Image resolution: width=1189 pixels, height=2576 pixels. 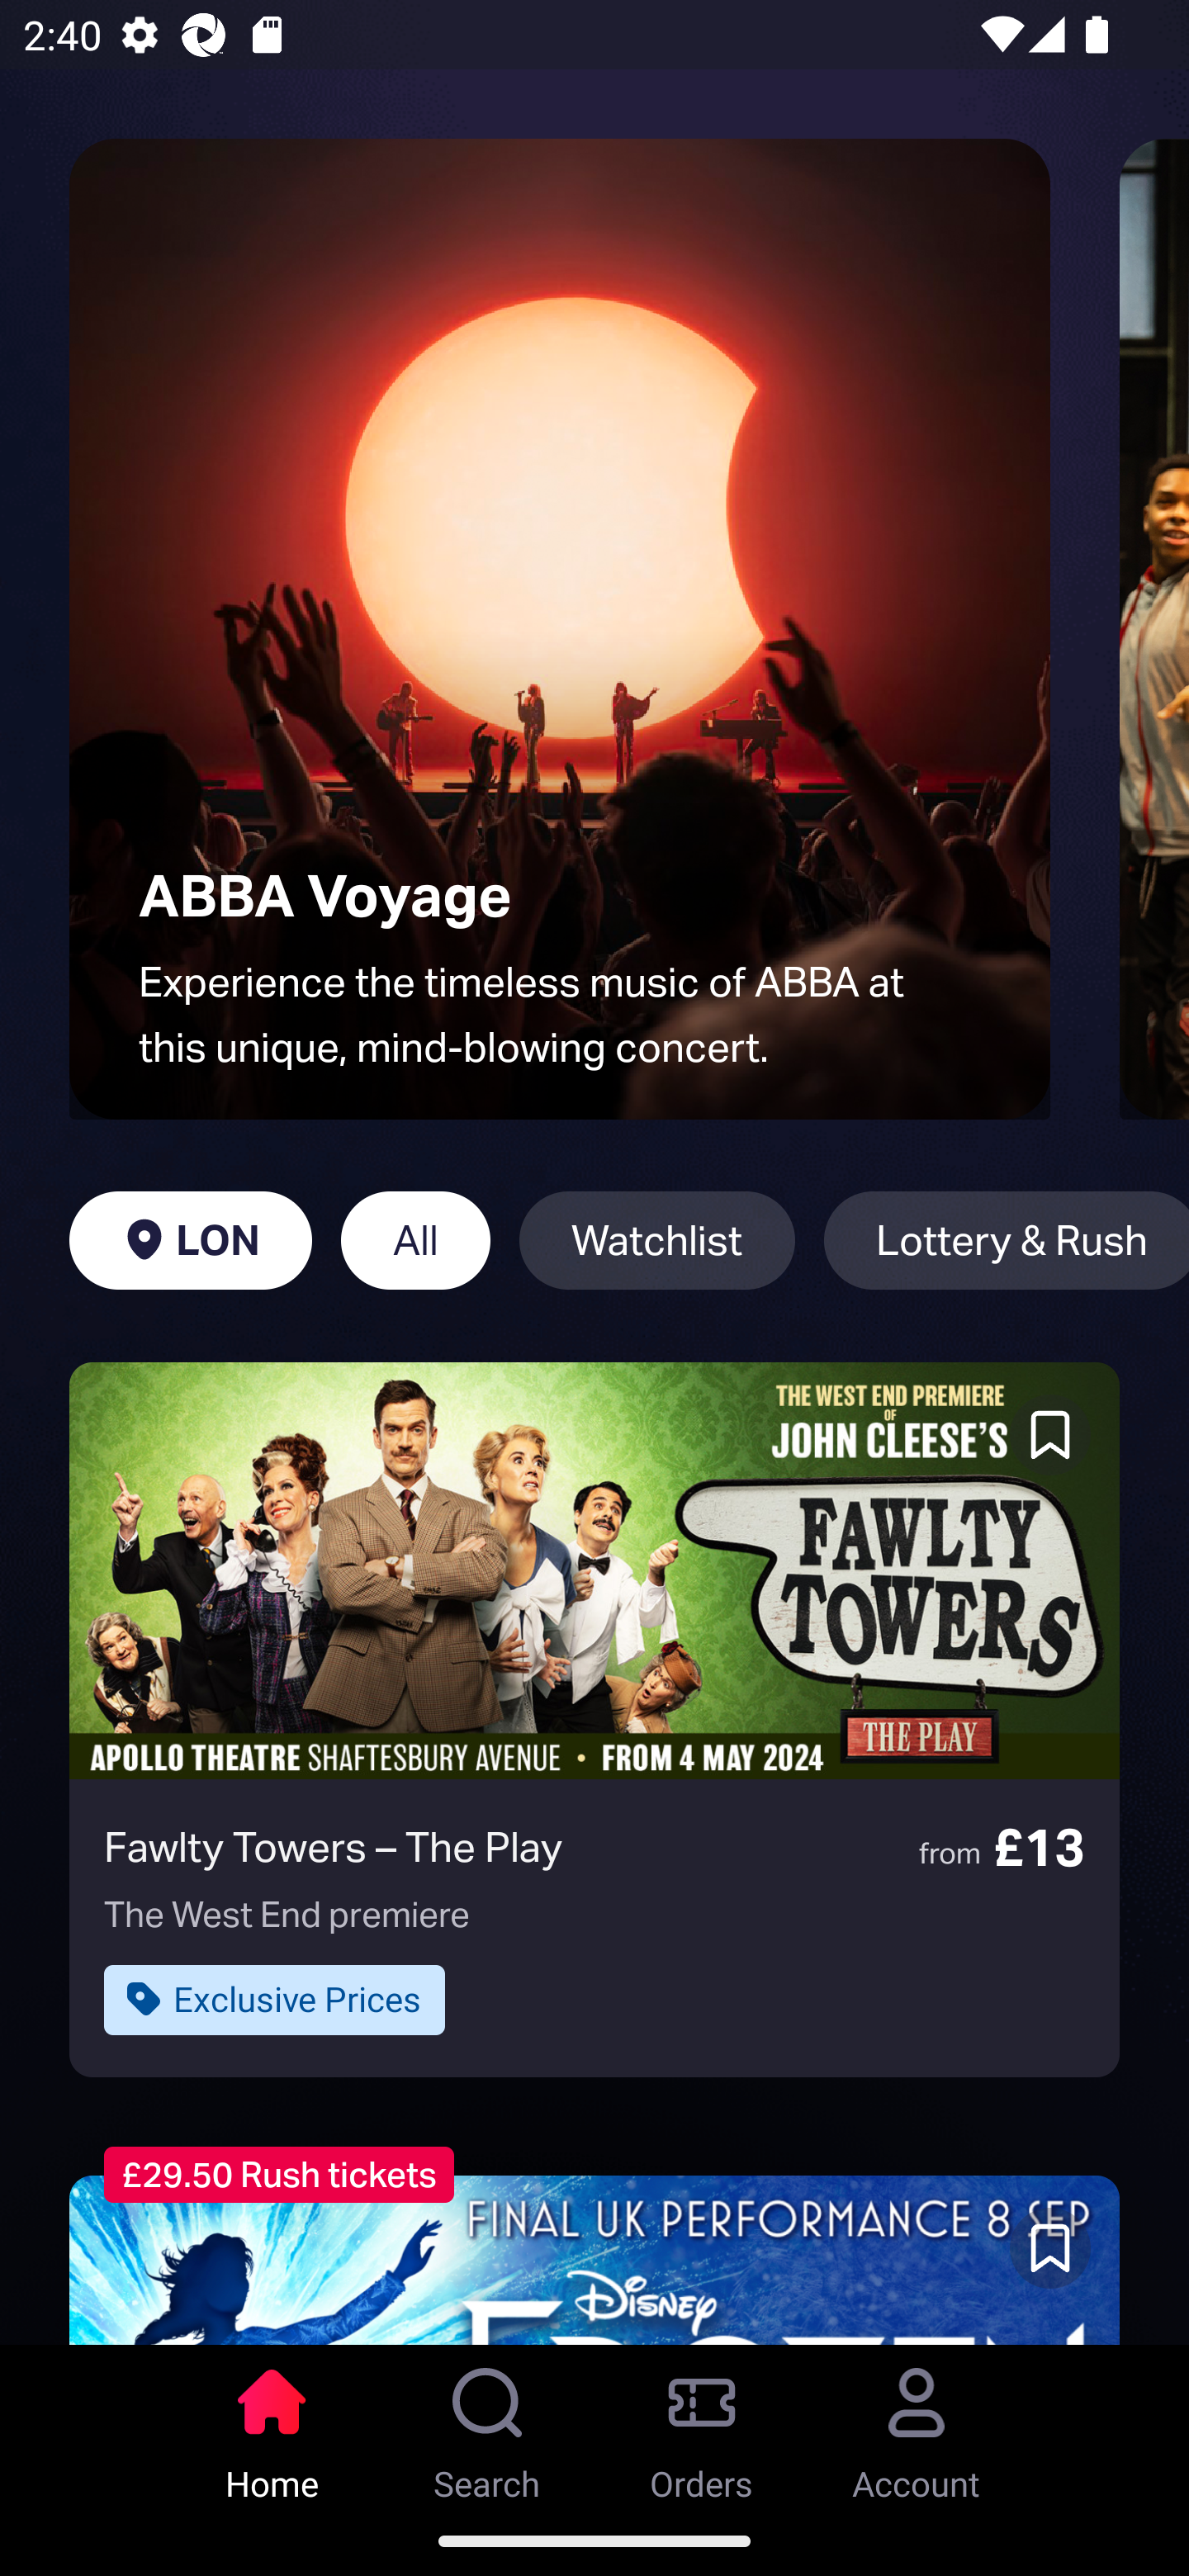 I want to click on Account, so click(x=917, y=2425).